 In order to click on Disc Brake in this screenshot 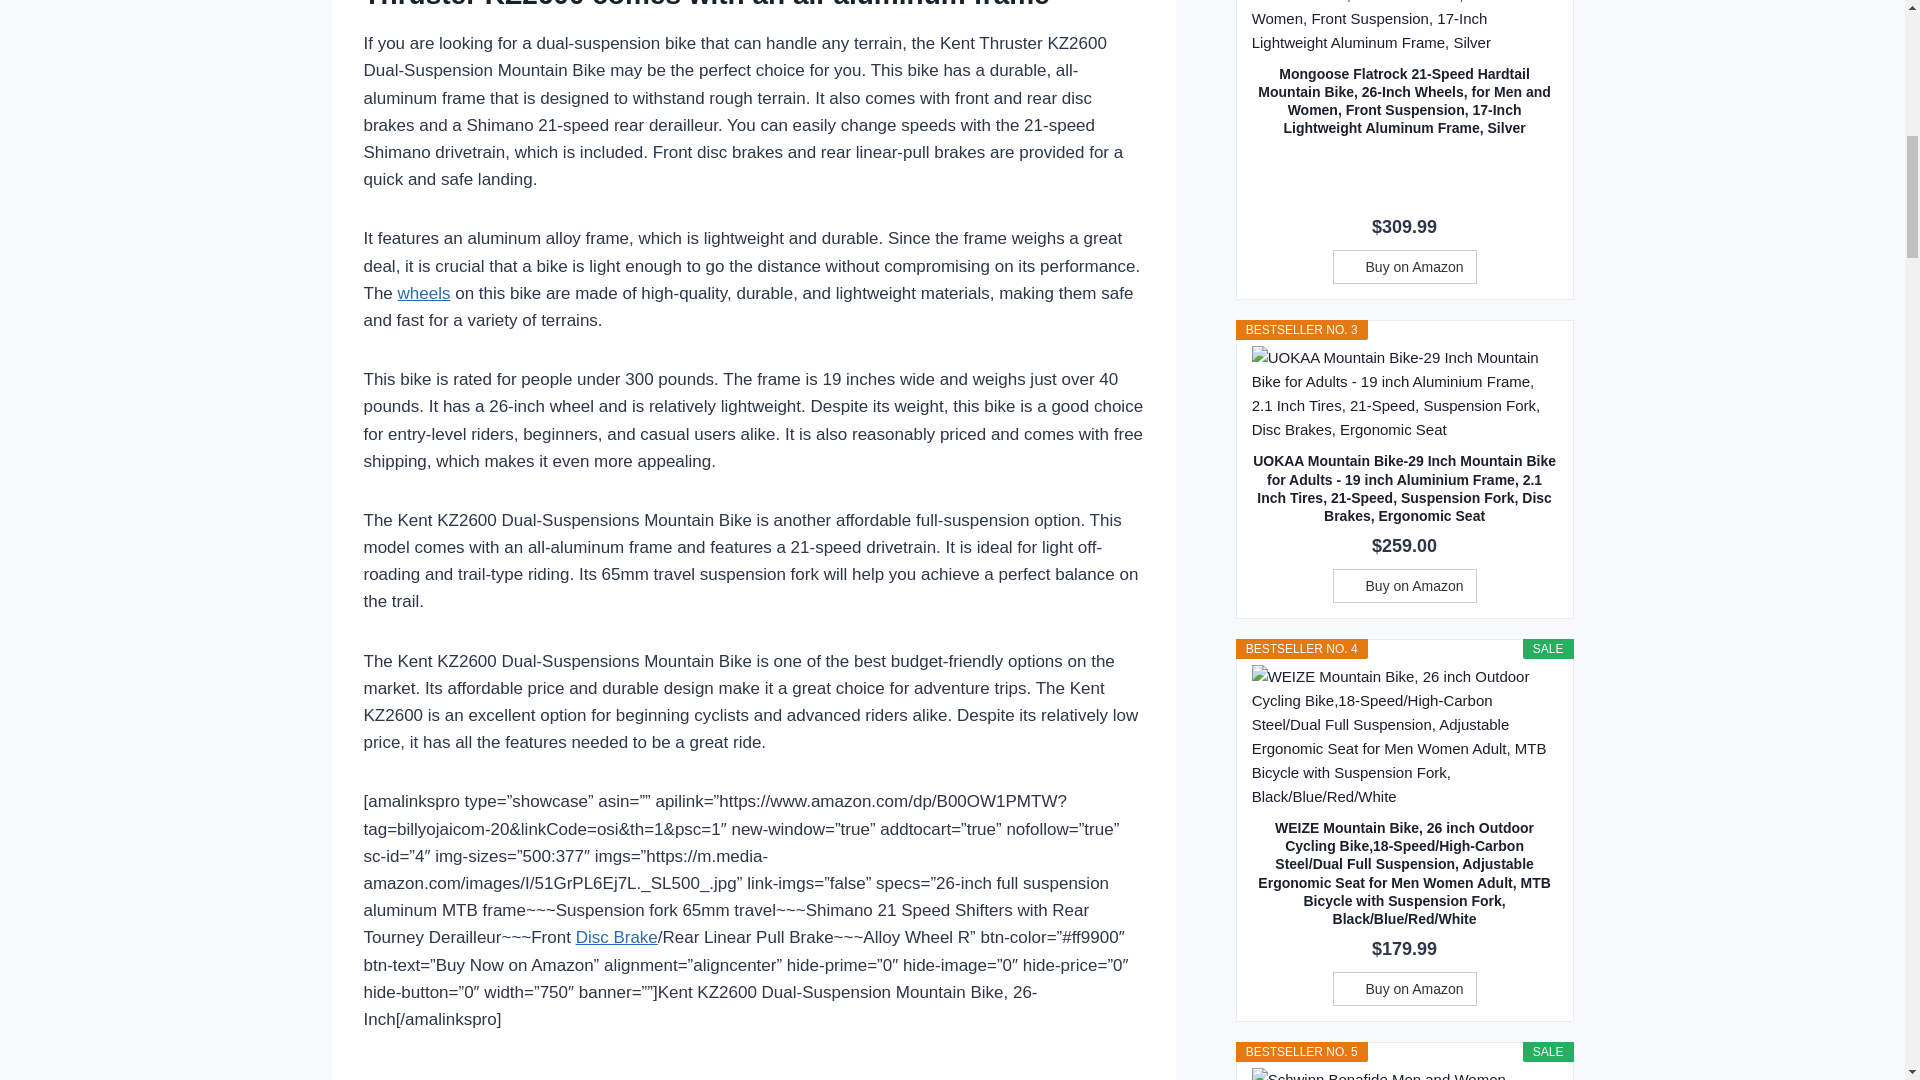, I will do `click(617, 937)`.